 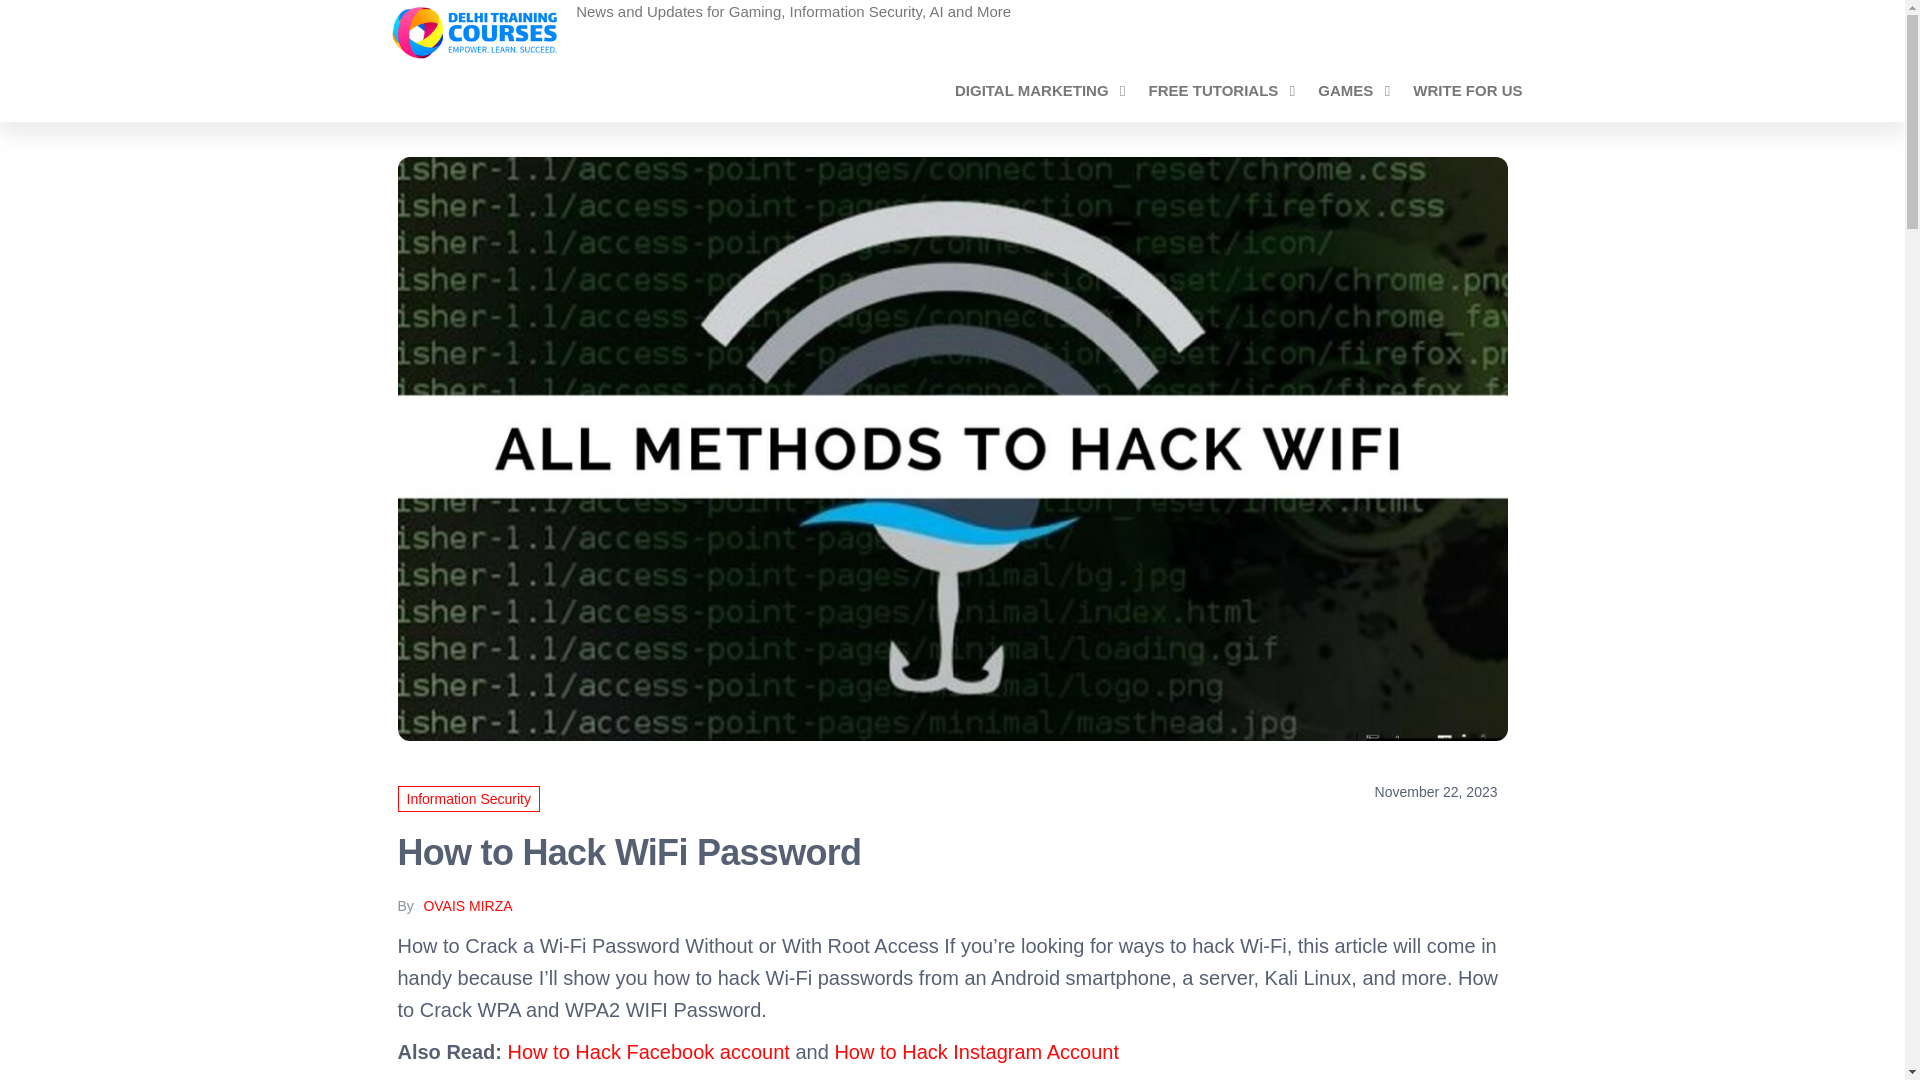 What do you see at coordinates (469, 799) in the screenshot?
I see `Information Security` at bounding box center [469, 799].